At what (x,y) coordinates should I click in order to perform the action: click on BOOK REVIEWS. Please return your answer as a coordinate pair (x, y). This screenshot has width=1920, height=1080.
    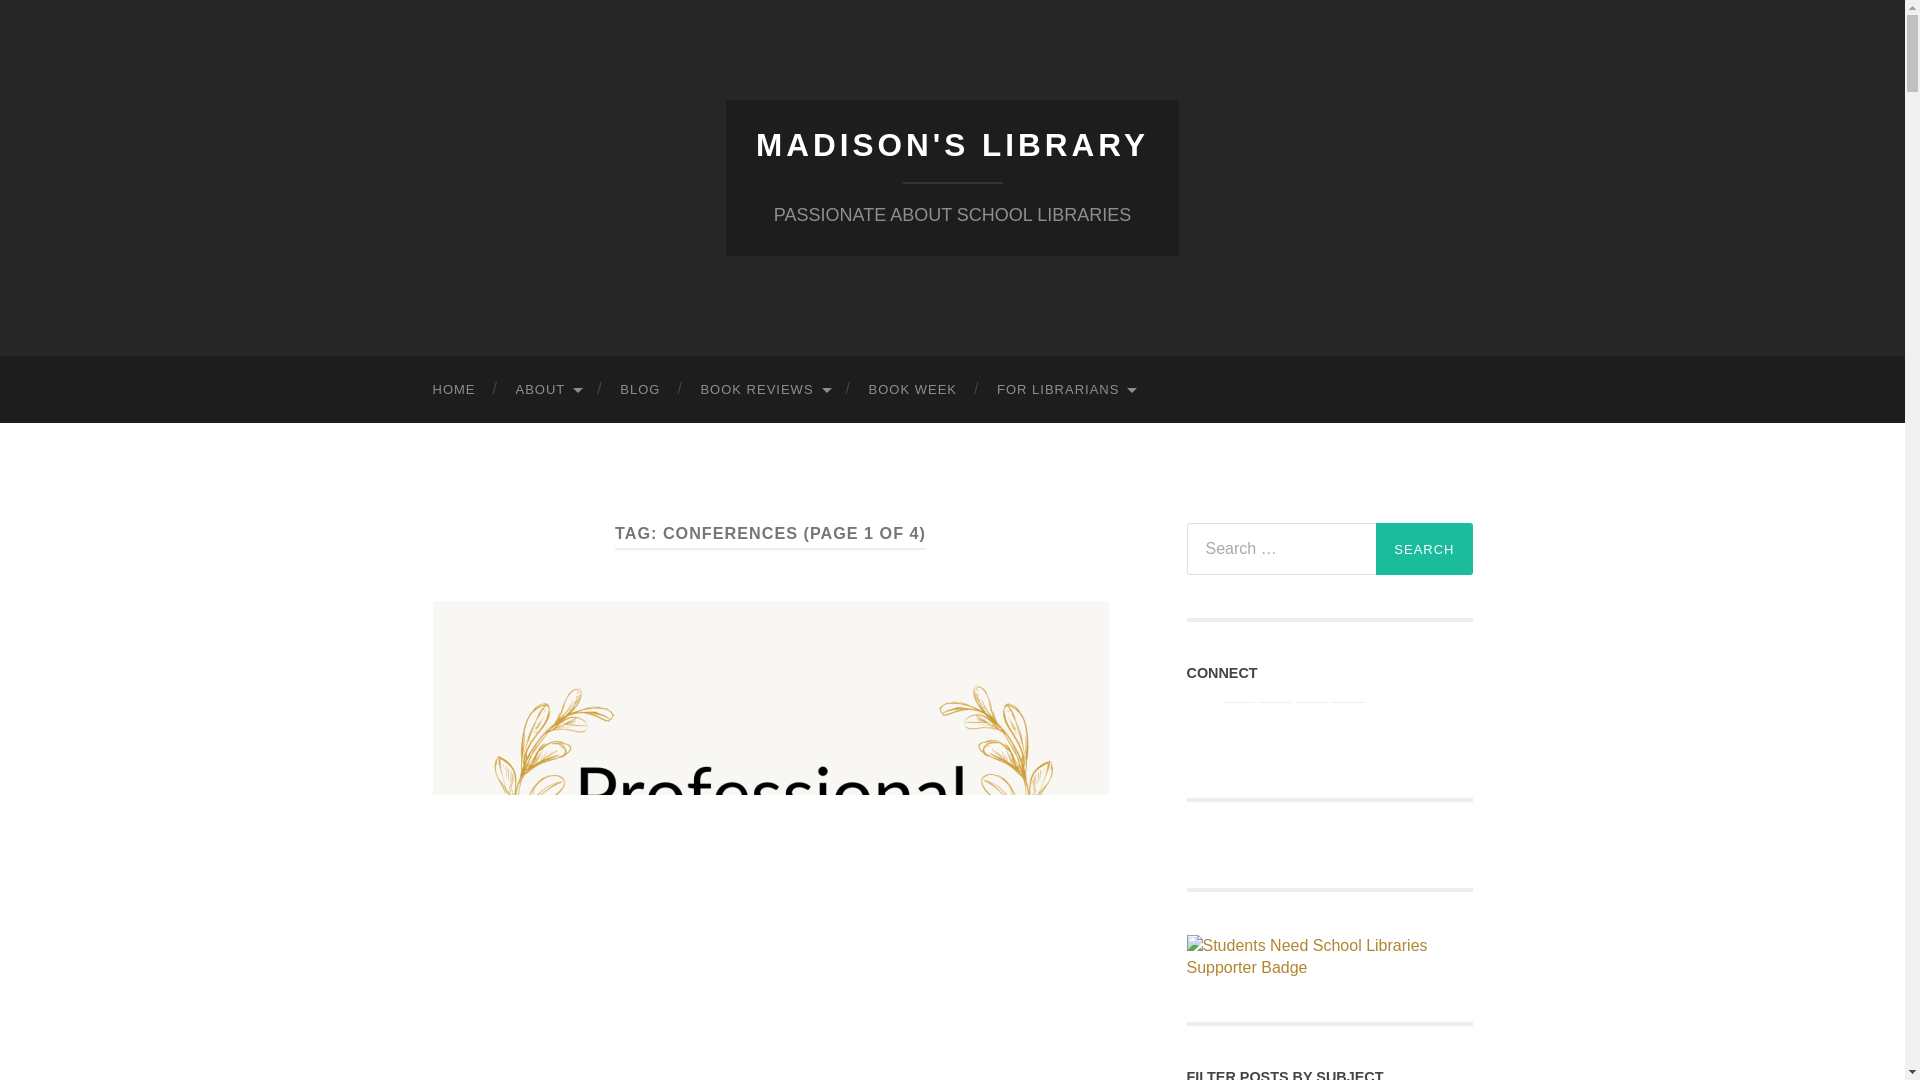
    Looking at the image, I should click on (764, 390).